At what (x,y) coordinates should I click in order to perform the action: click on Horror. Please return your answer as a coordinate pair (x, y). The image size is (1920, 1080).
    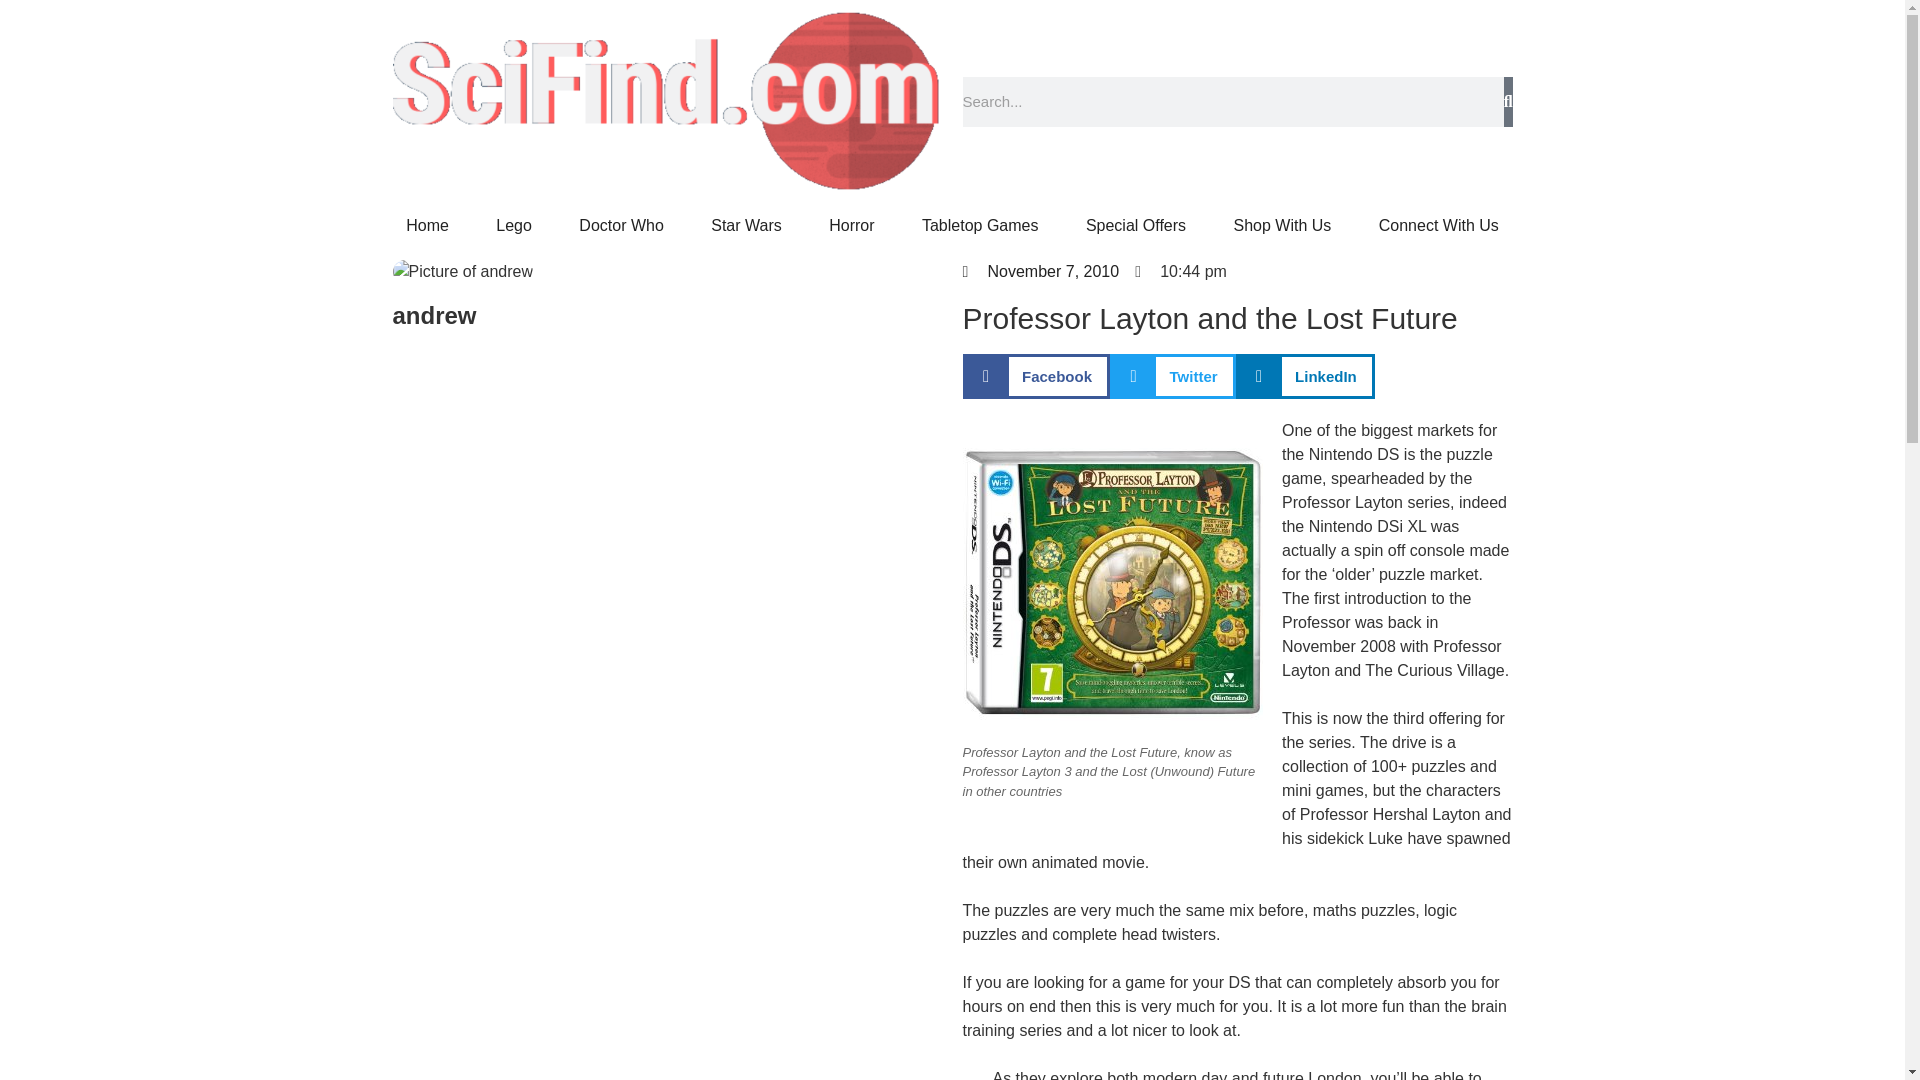
    Looking at the image, I should click on (851, 226).